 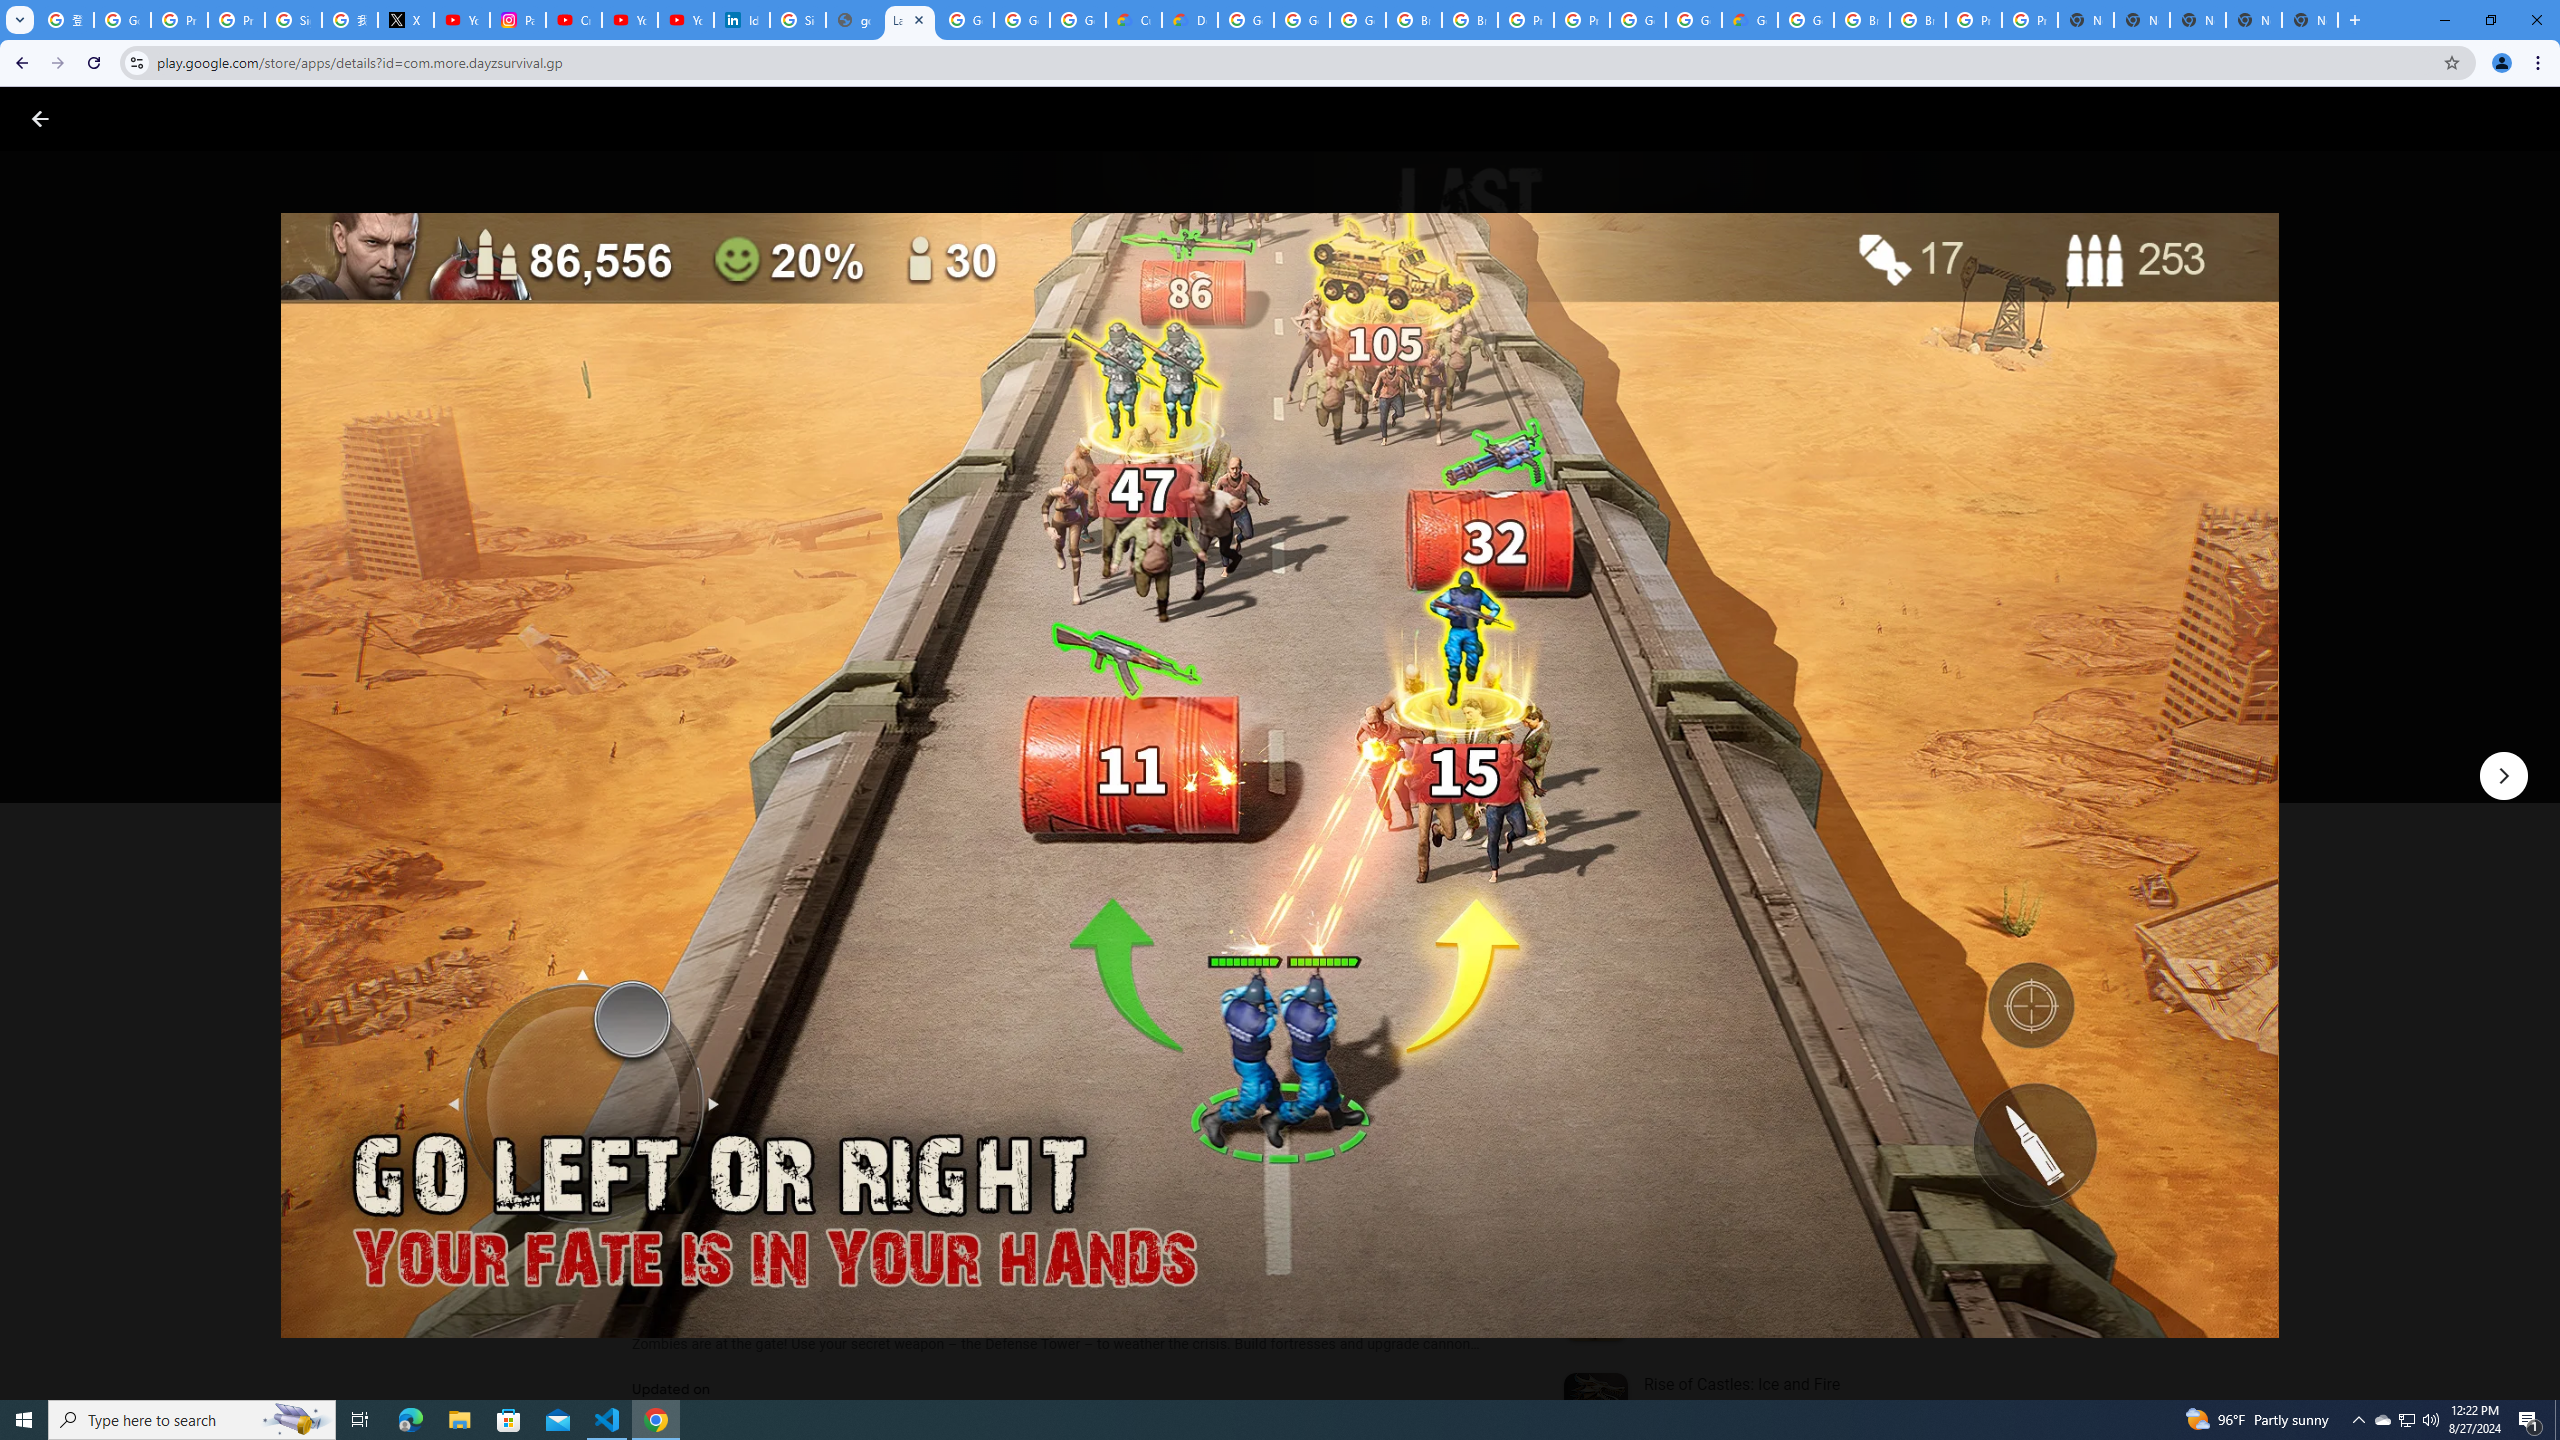 I want to click on Last Shelter: Survival - Apps on Google Play, so click(x=910, y=20).